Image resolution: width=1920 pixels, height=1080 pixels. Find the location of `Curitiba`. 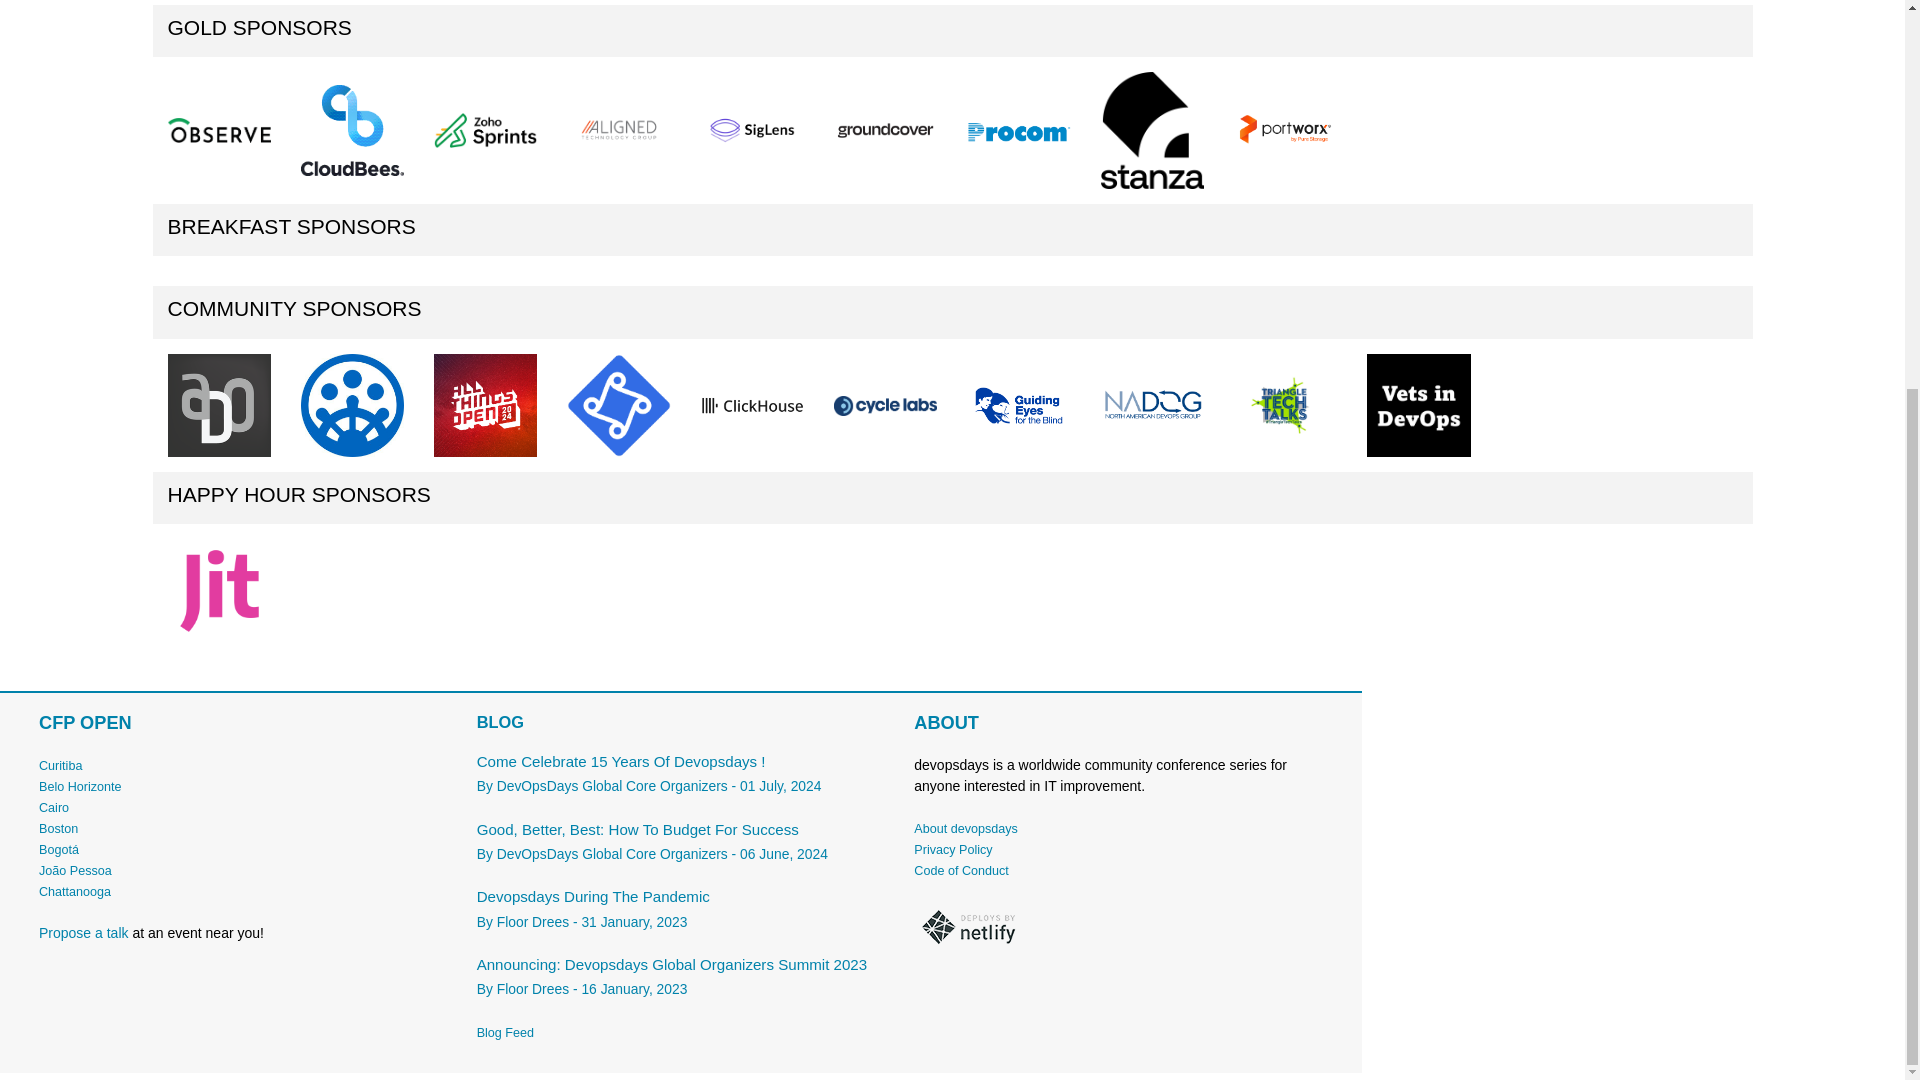

Curitiba is located at coordinates (60, 766).